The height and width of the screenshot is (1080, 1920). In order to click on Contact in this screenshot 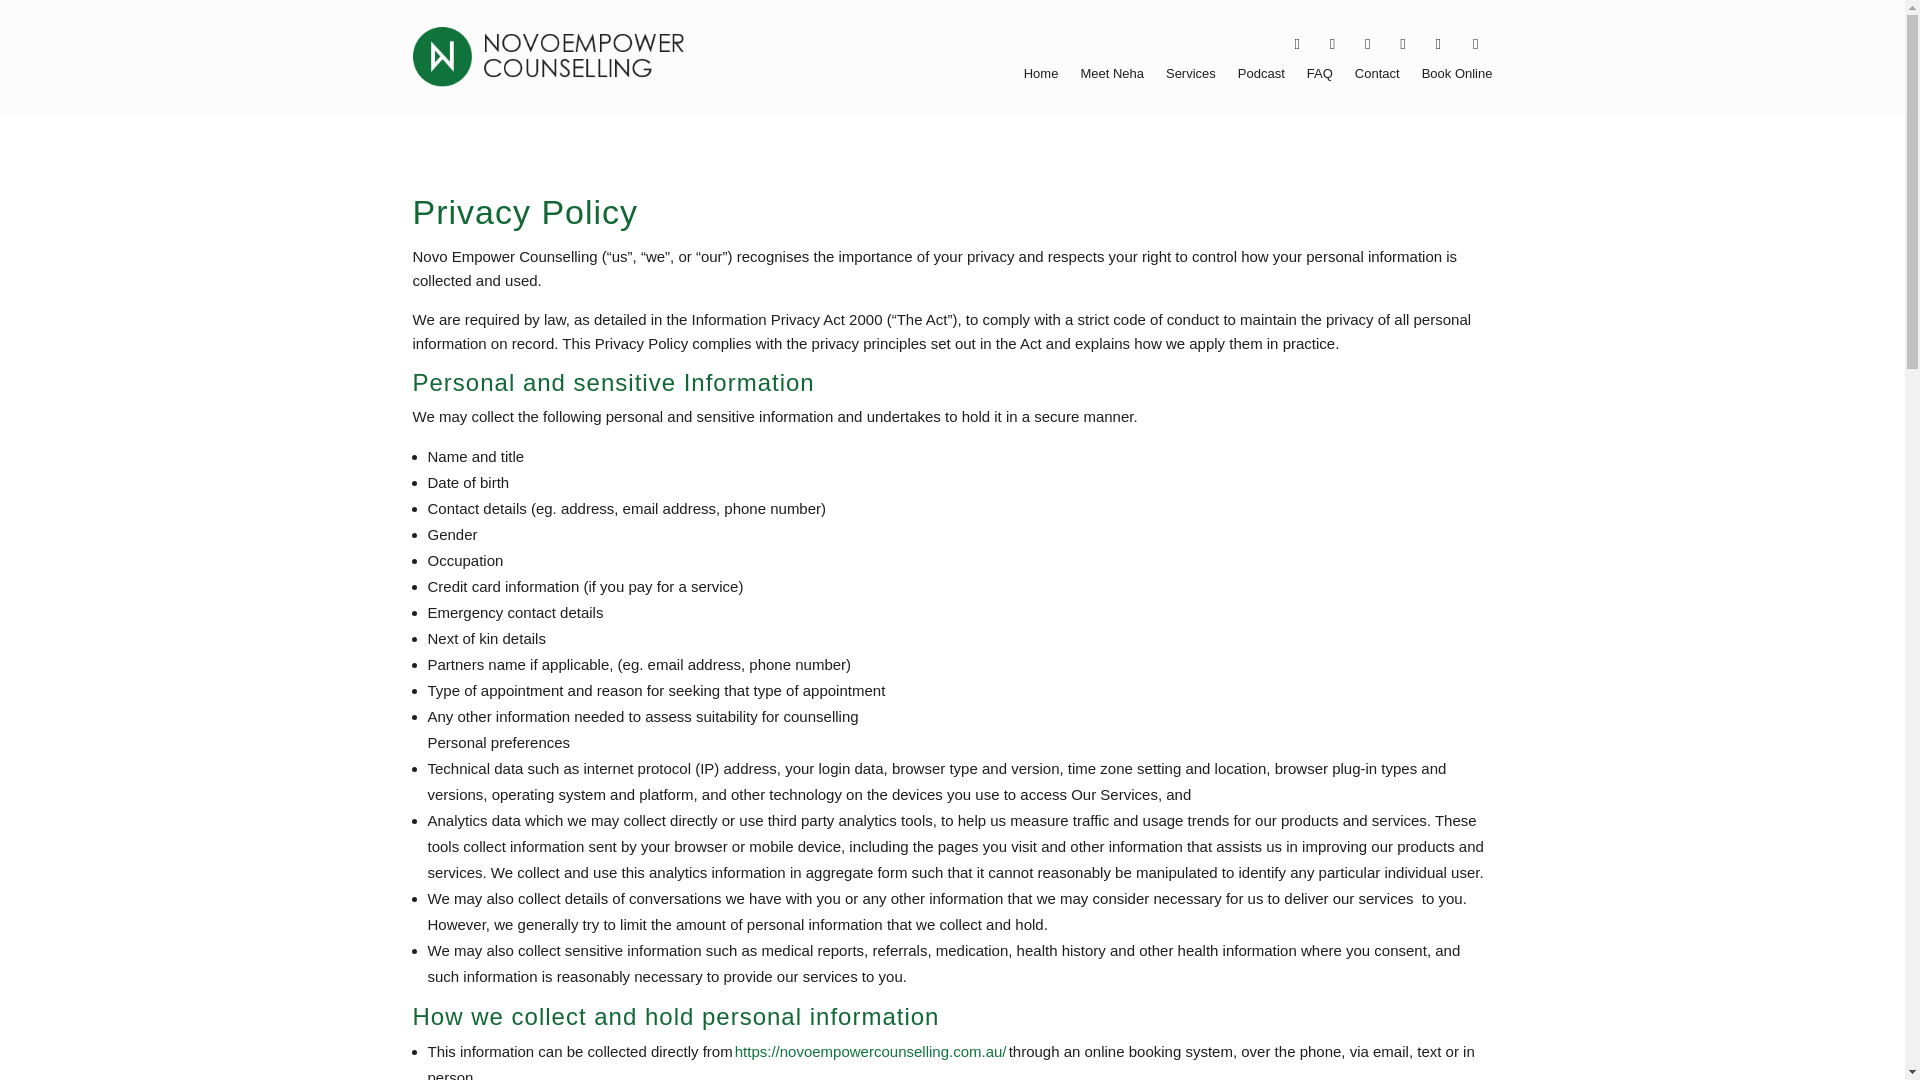, I will do `click(1377, 77)`.